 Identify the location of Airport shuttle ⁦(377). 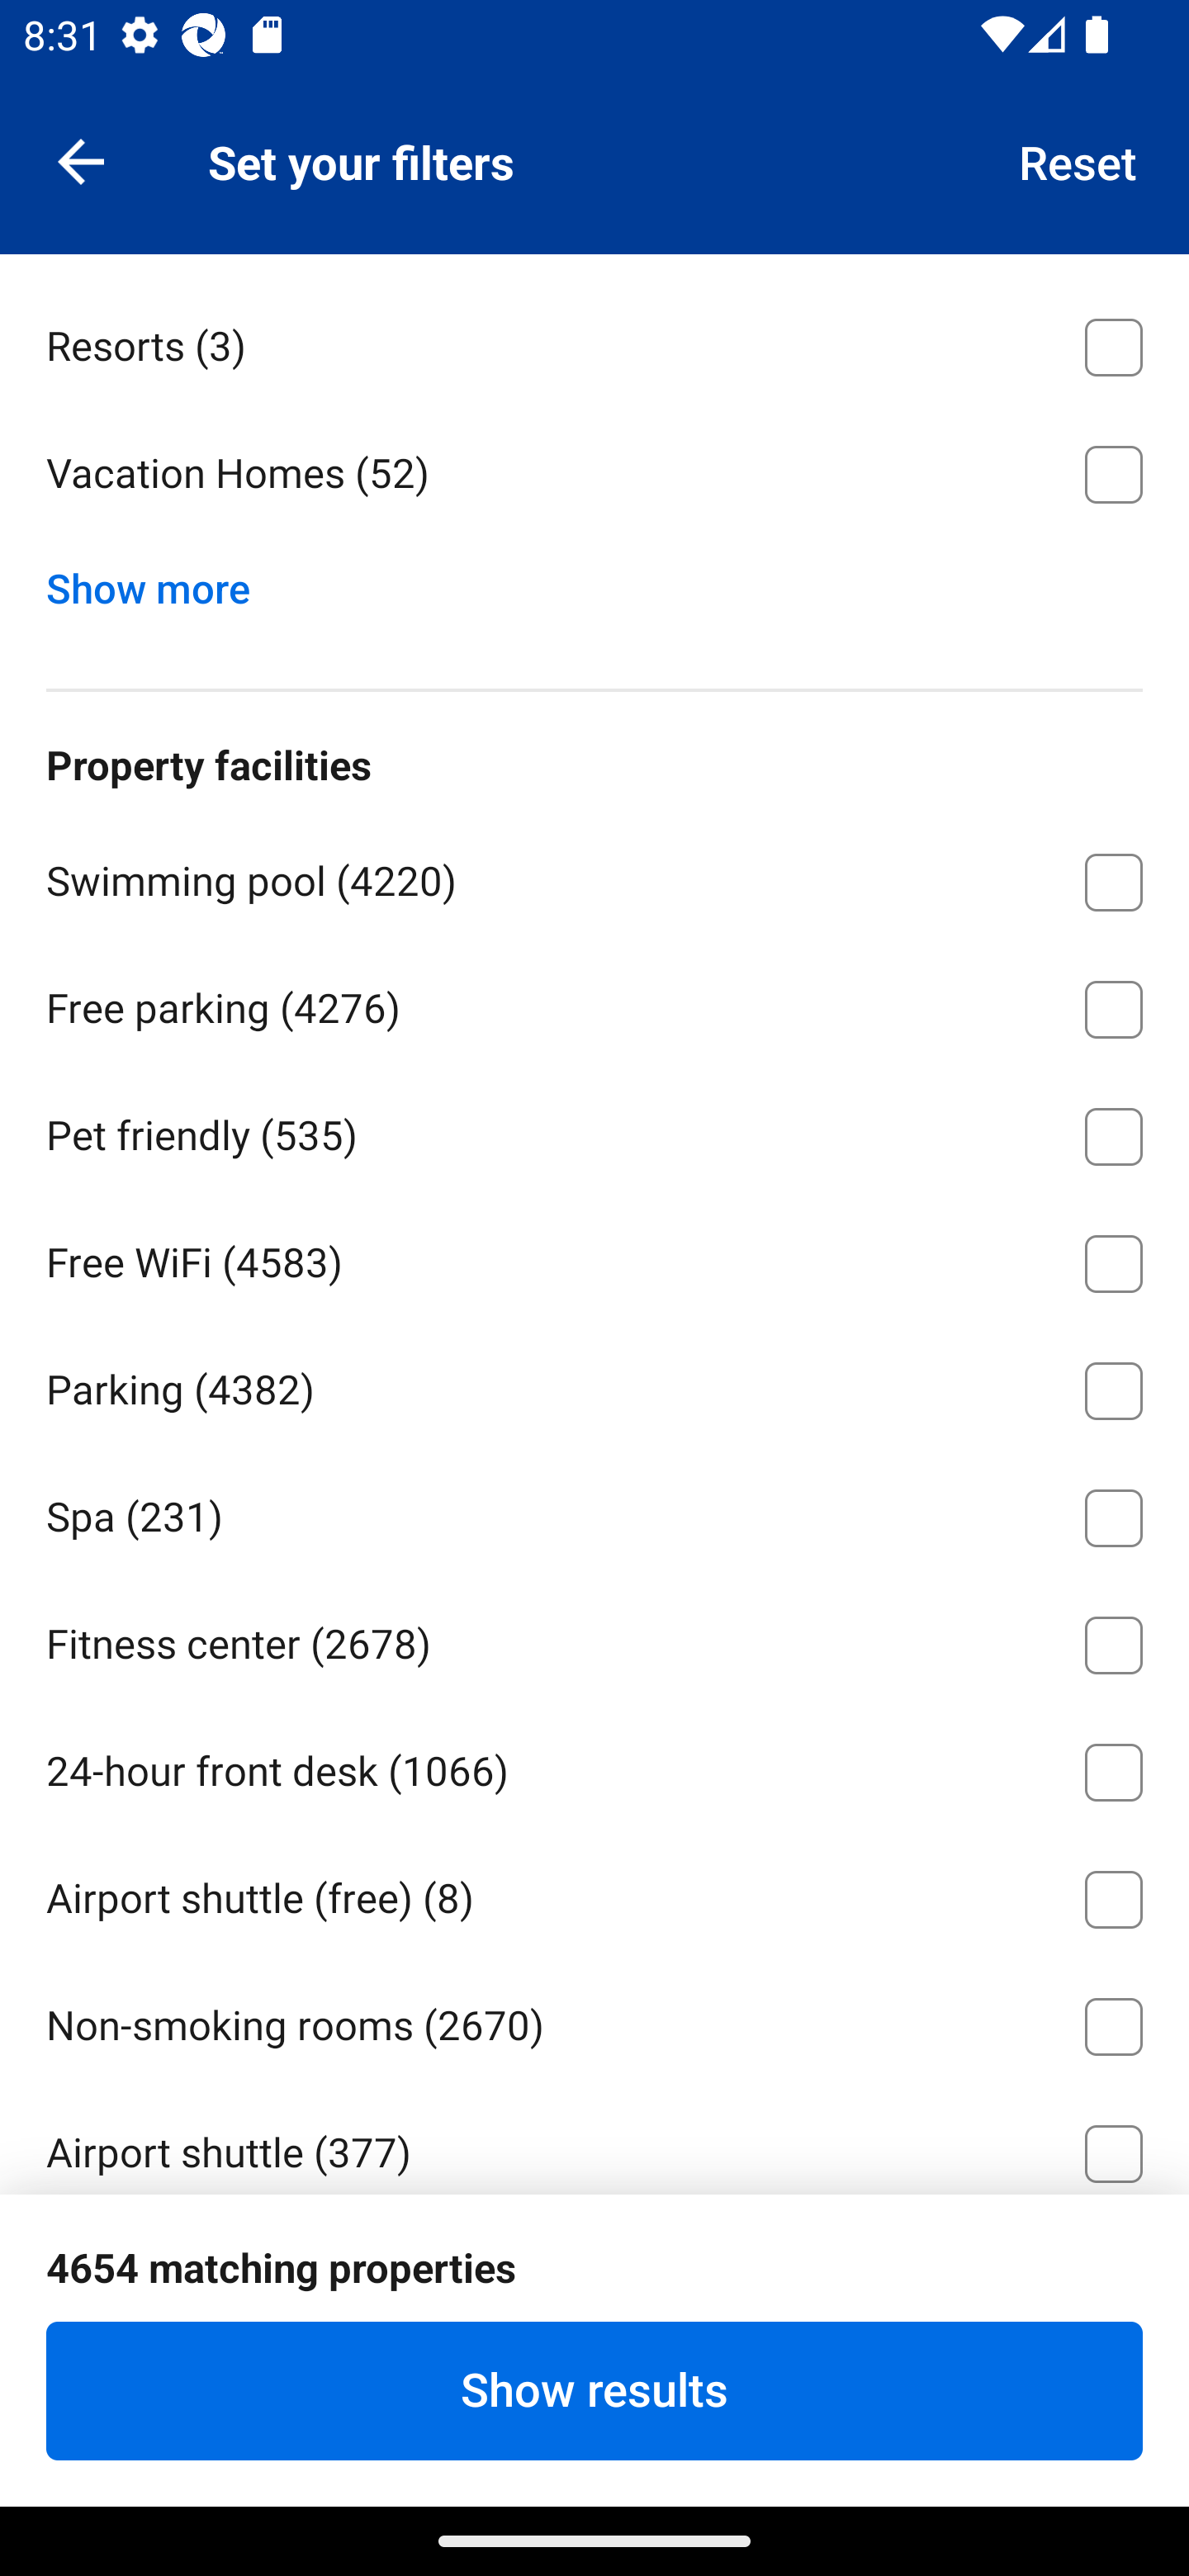
(594, 2139).